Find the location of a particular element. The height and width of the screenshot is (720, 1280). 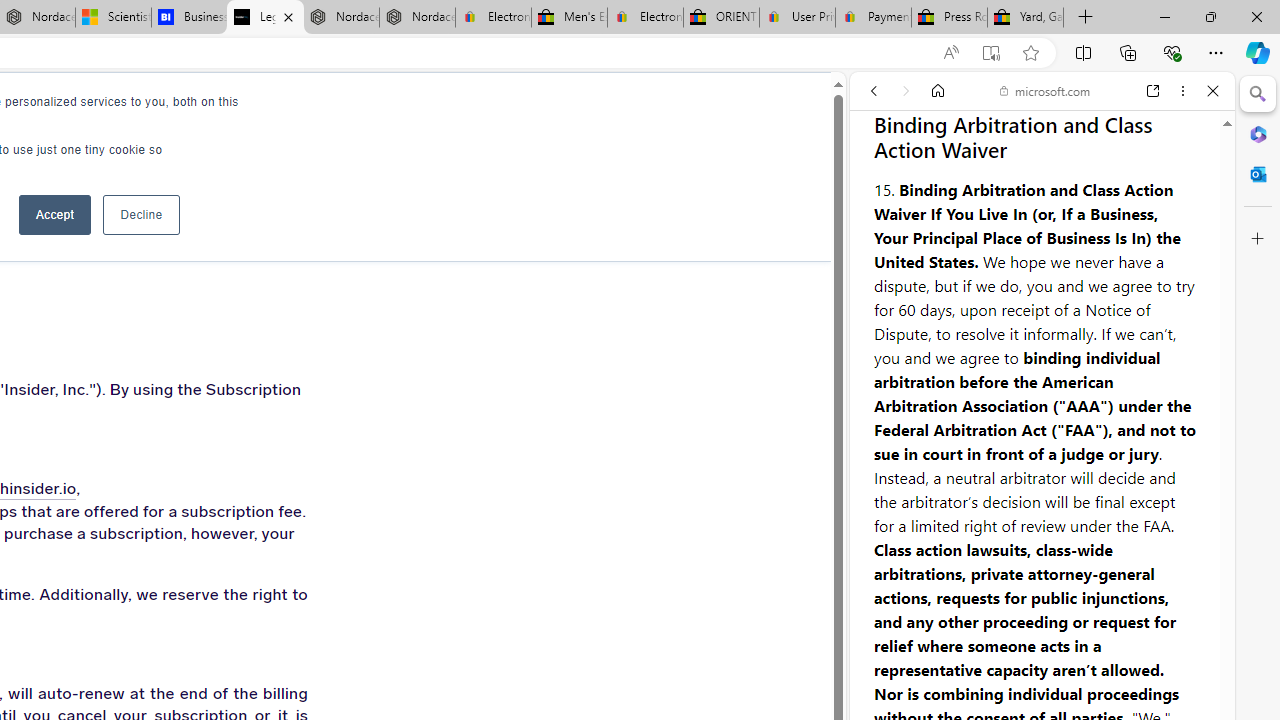

CONTACT US is located at coordinates (378, 110).